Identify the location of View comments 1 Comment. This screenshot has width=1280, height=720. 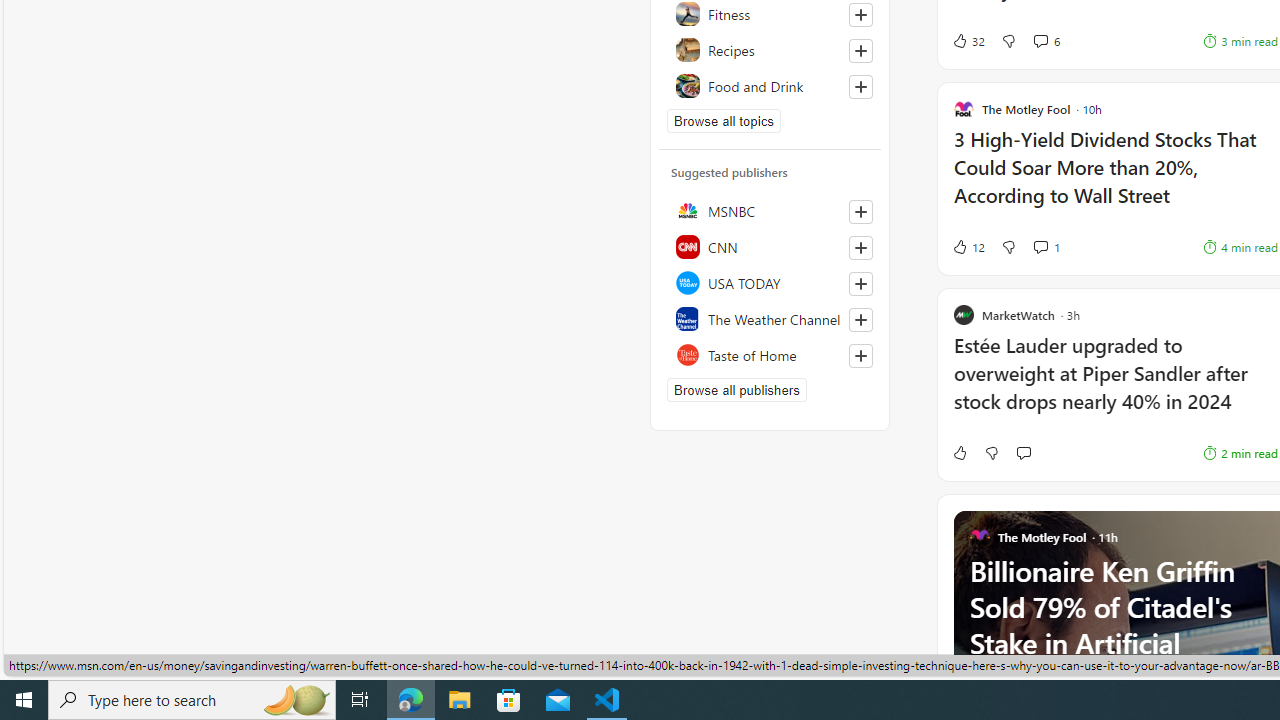
(1040, 246).